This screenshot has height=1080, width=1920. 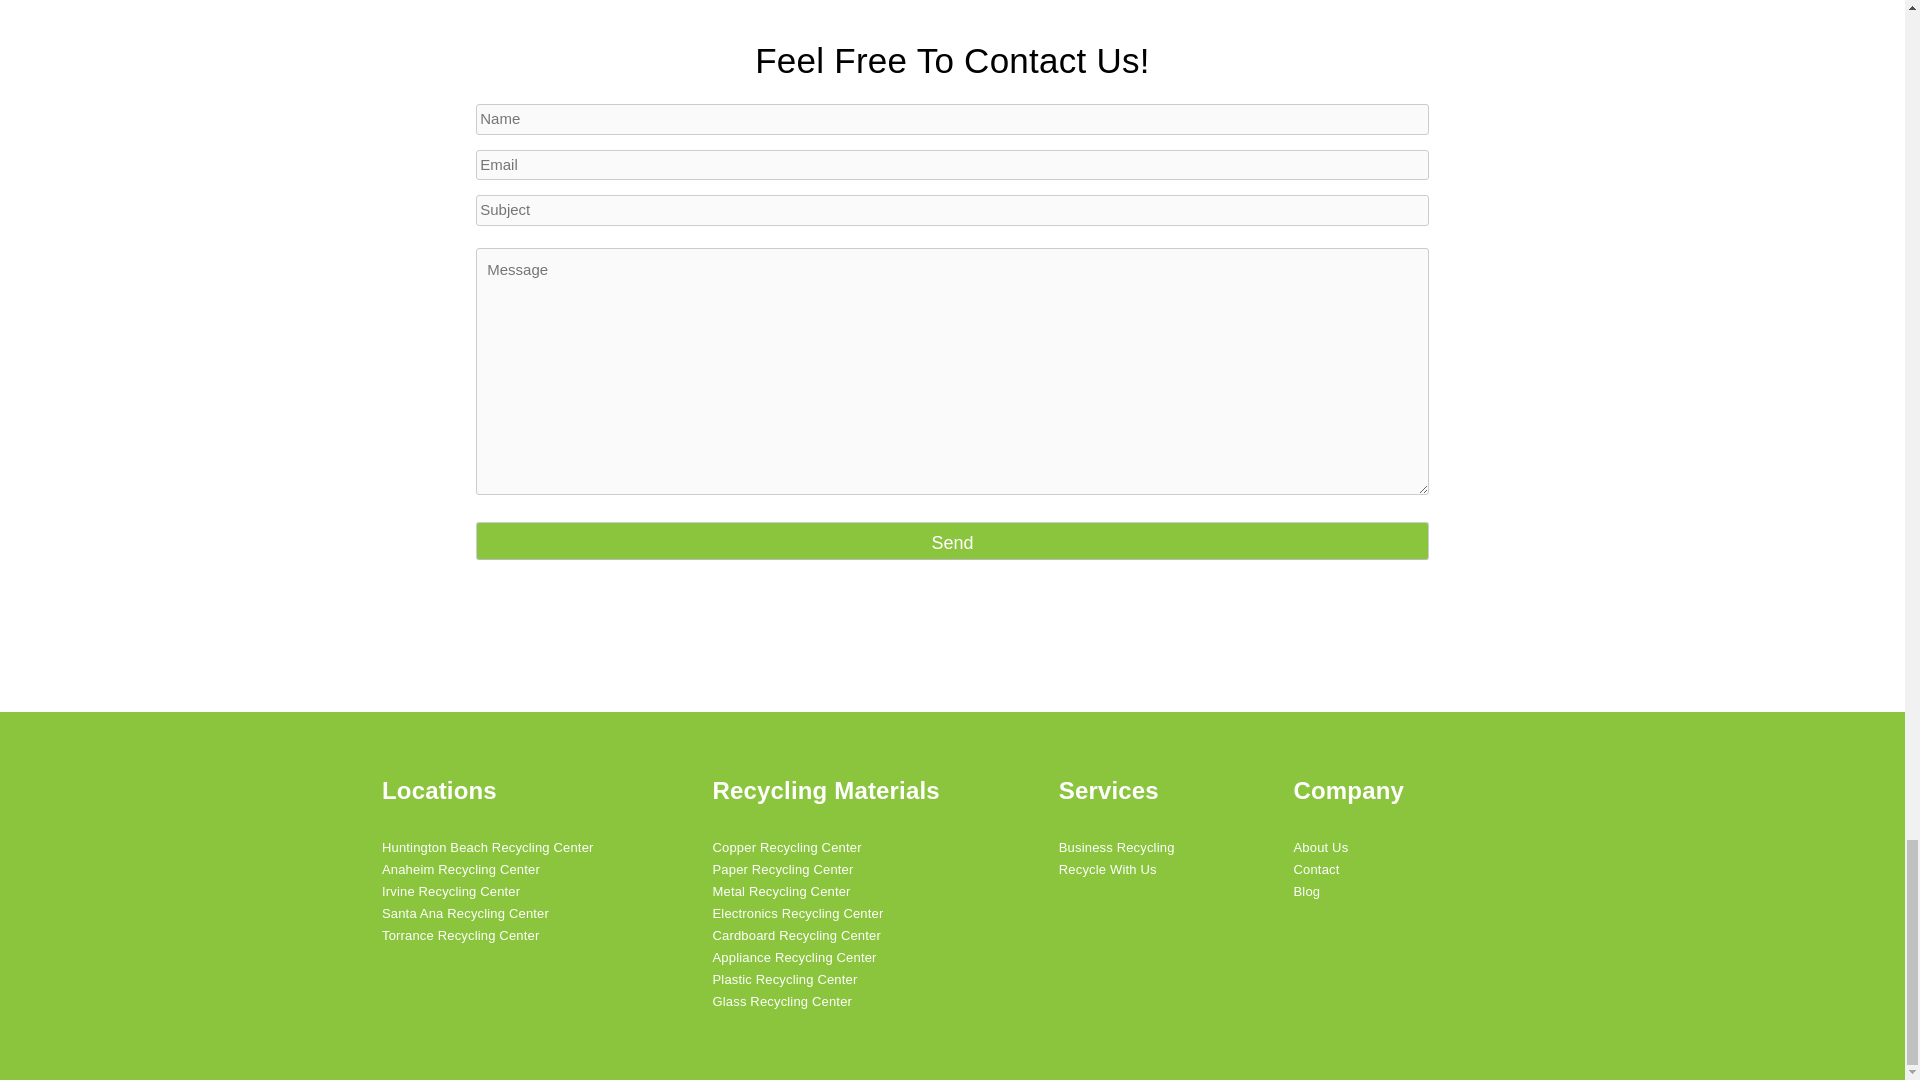 I want to click on Send, so click(x=952, y=540).